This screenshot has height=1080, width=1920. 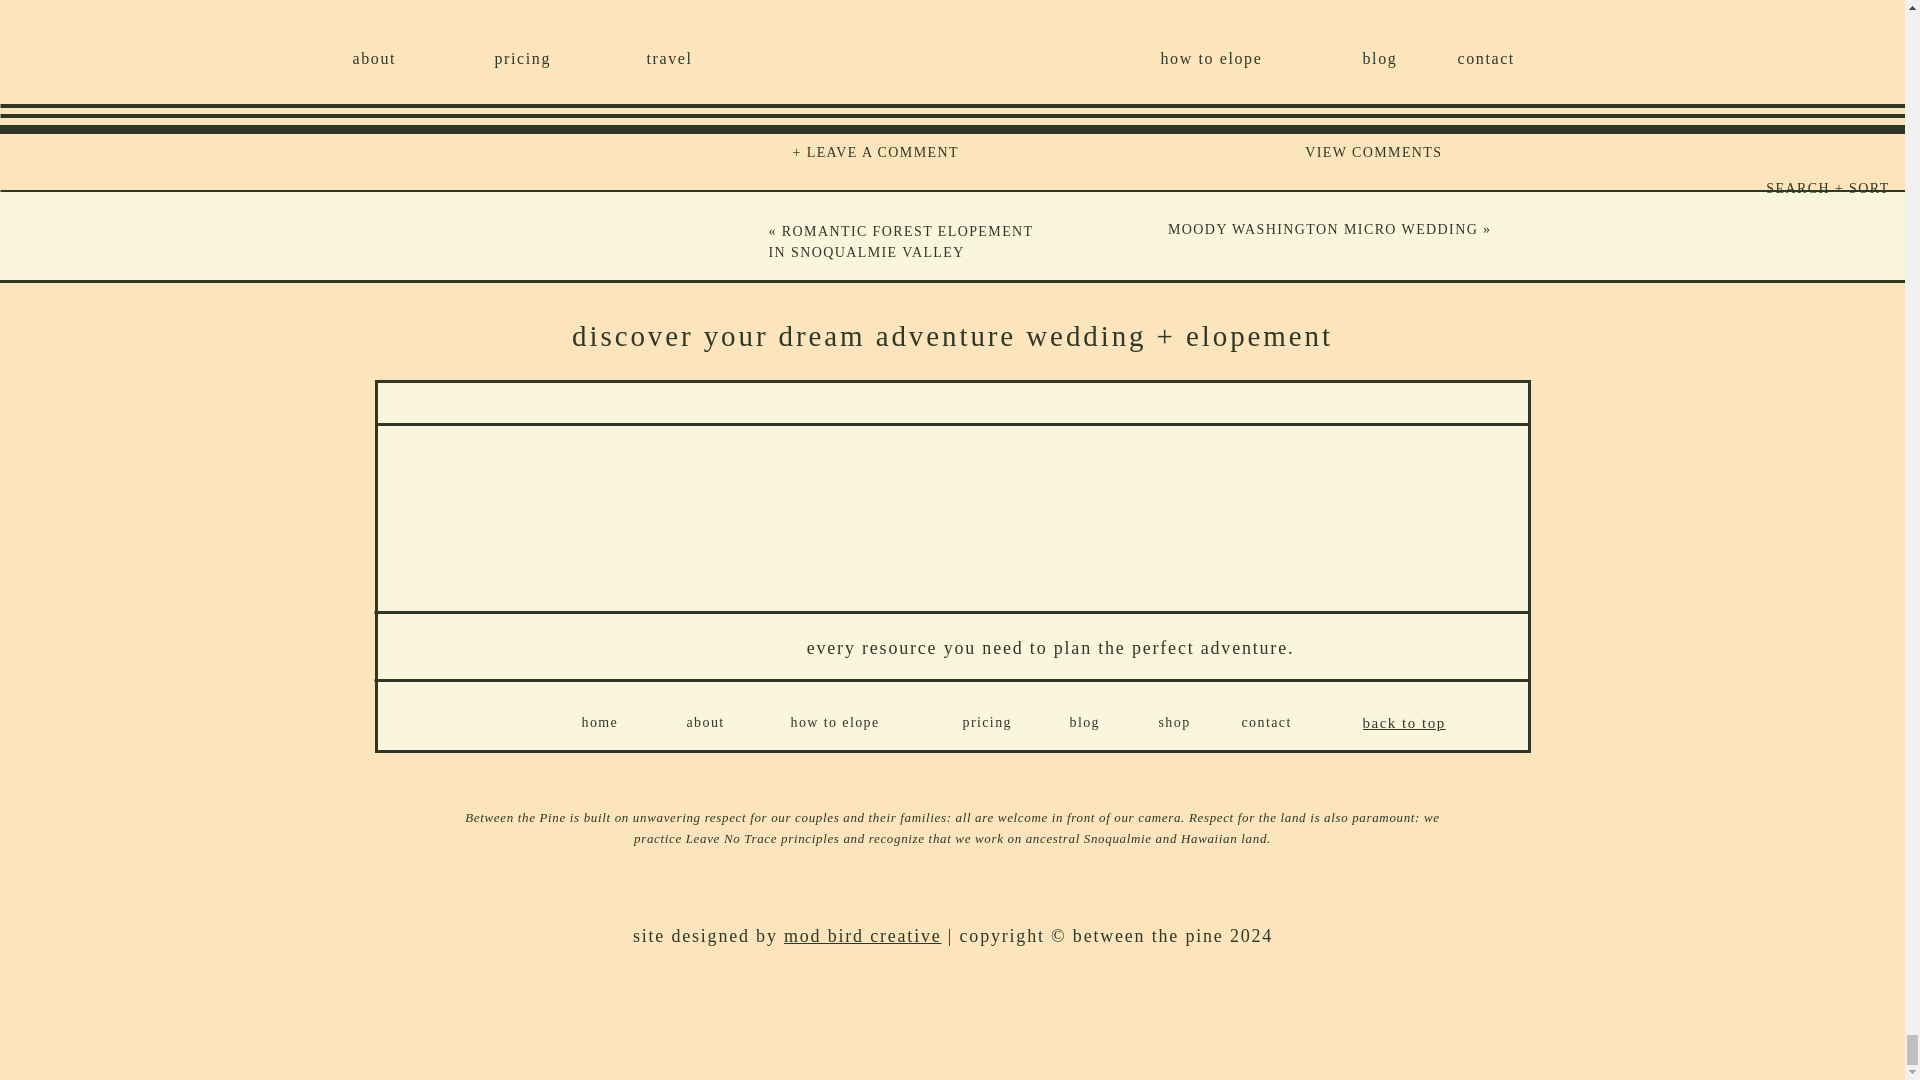 I want to click on Click here, so click(x=1168, y=40).